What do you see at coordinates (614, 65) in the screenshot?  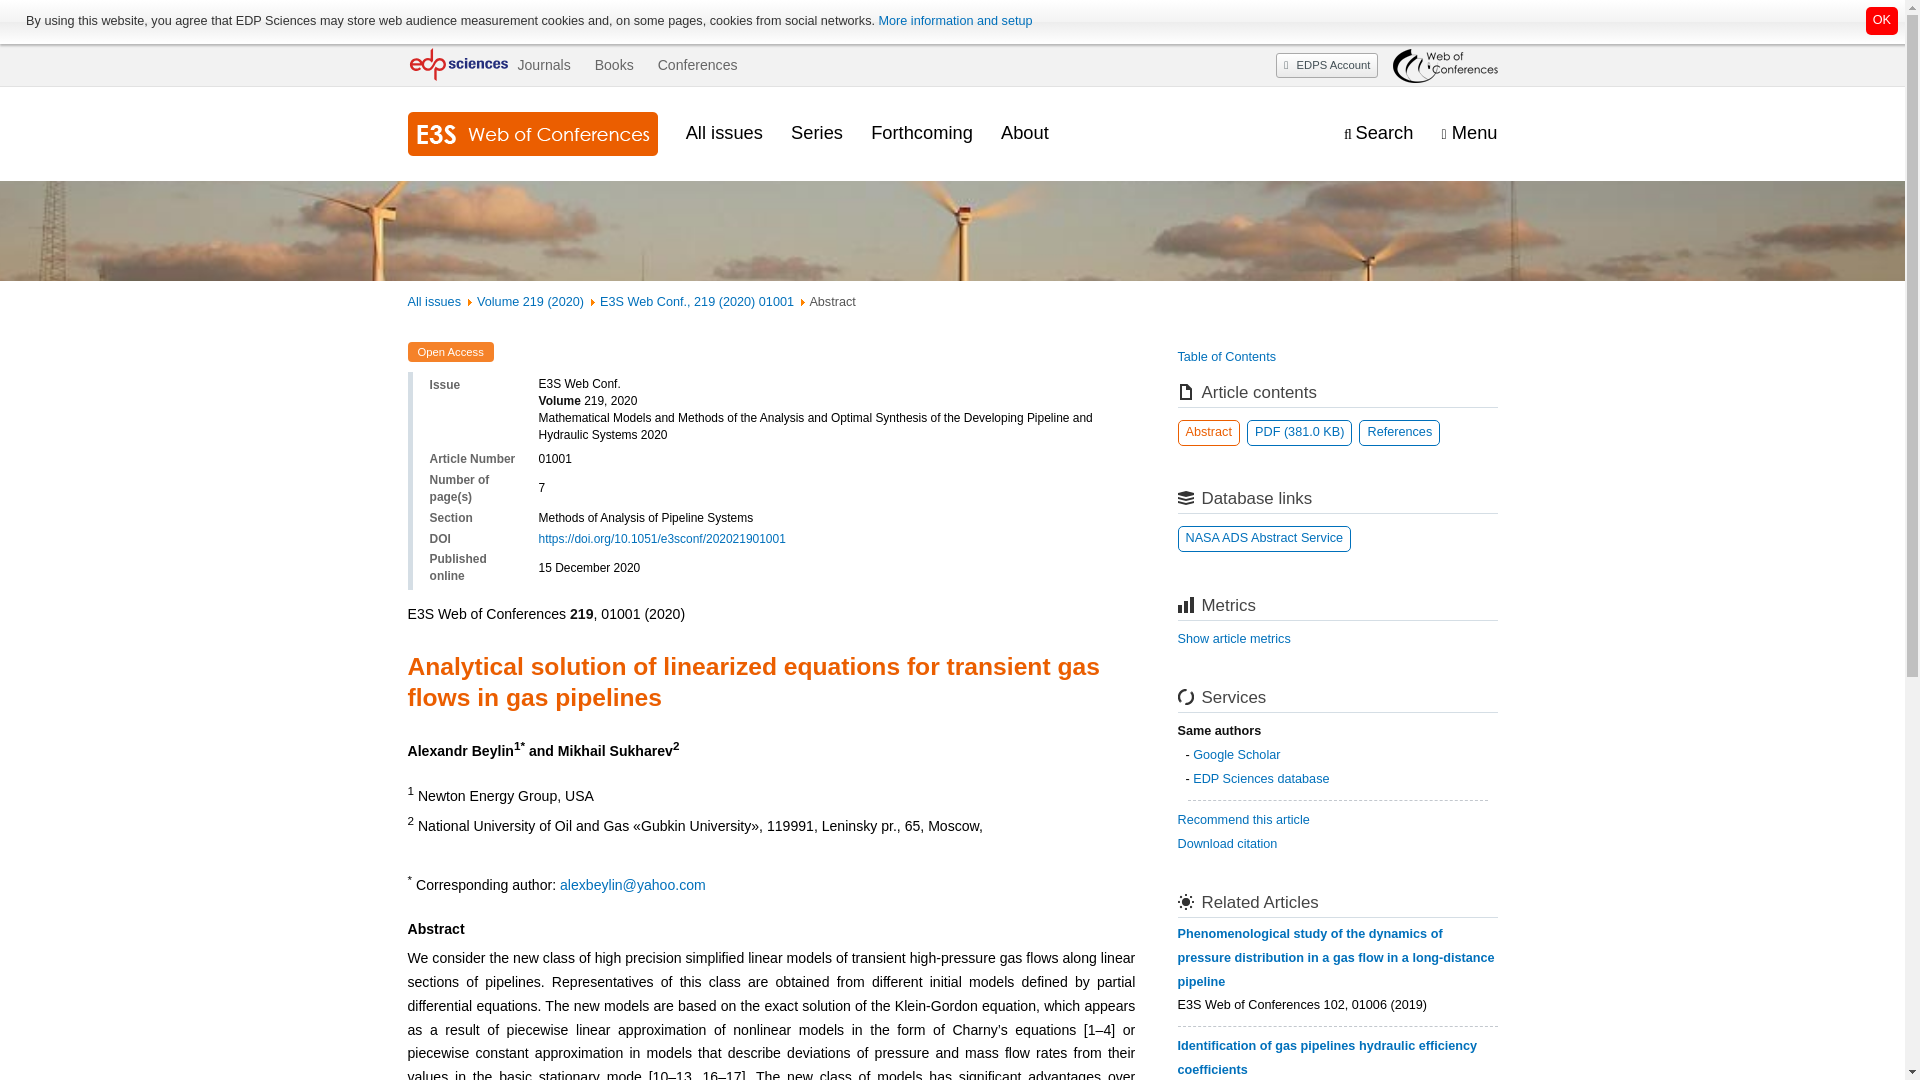 I see `Books` at bounding box center [614, 65].